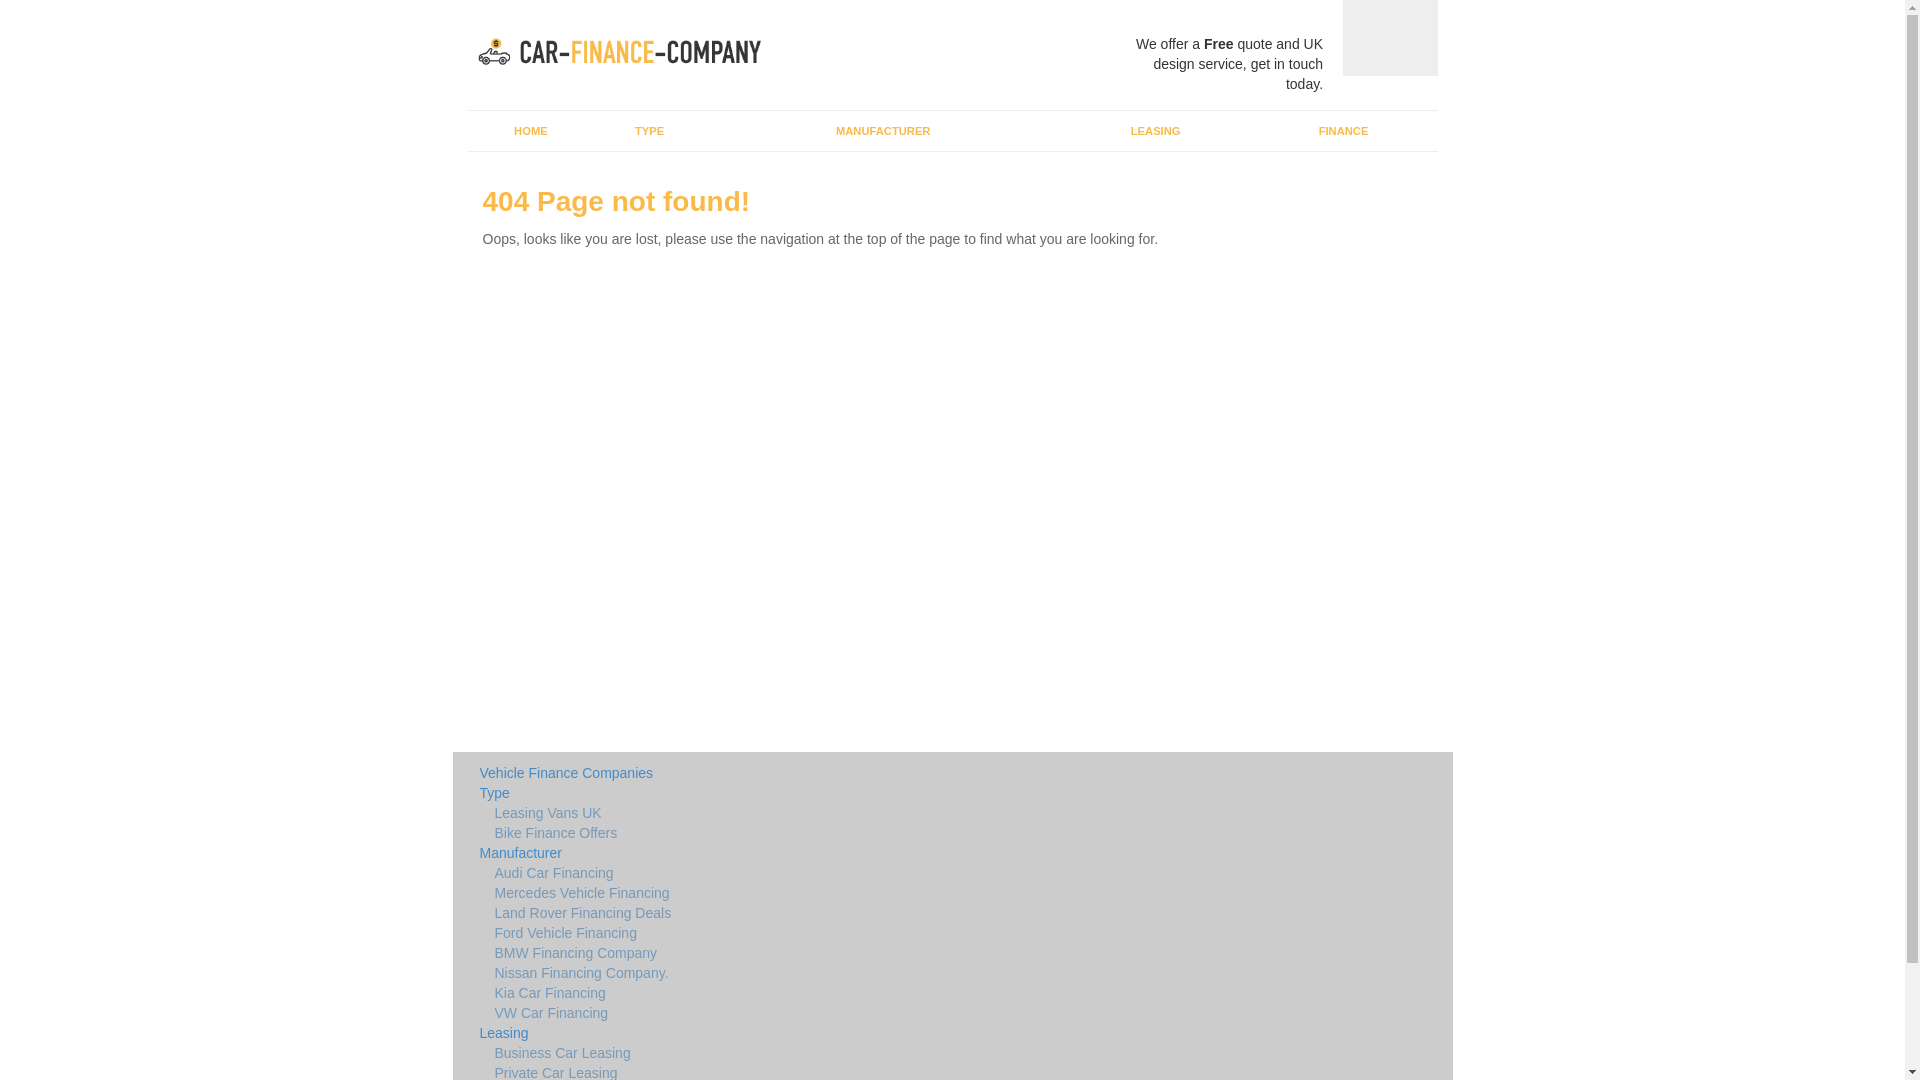 The image size is (1920, 1080). What do you see at coordinates (790, 934) in the screenshot?
I see `Ford Vehicle Financing` at bounding box center [790, 934].